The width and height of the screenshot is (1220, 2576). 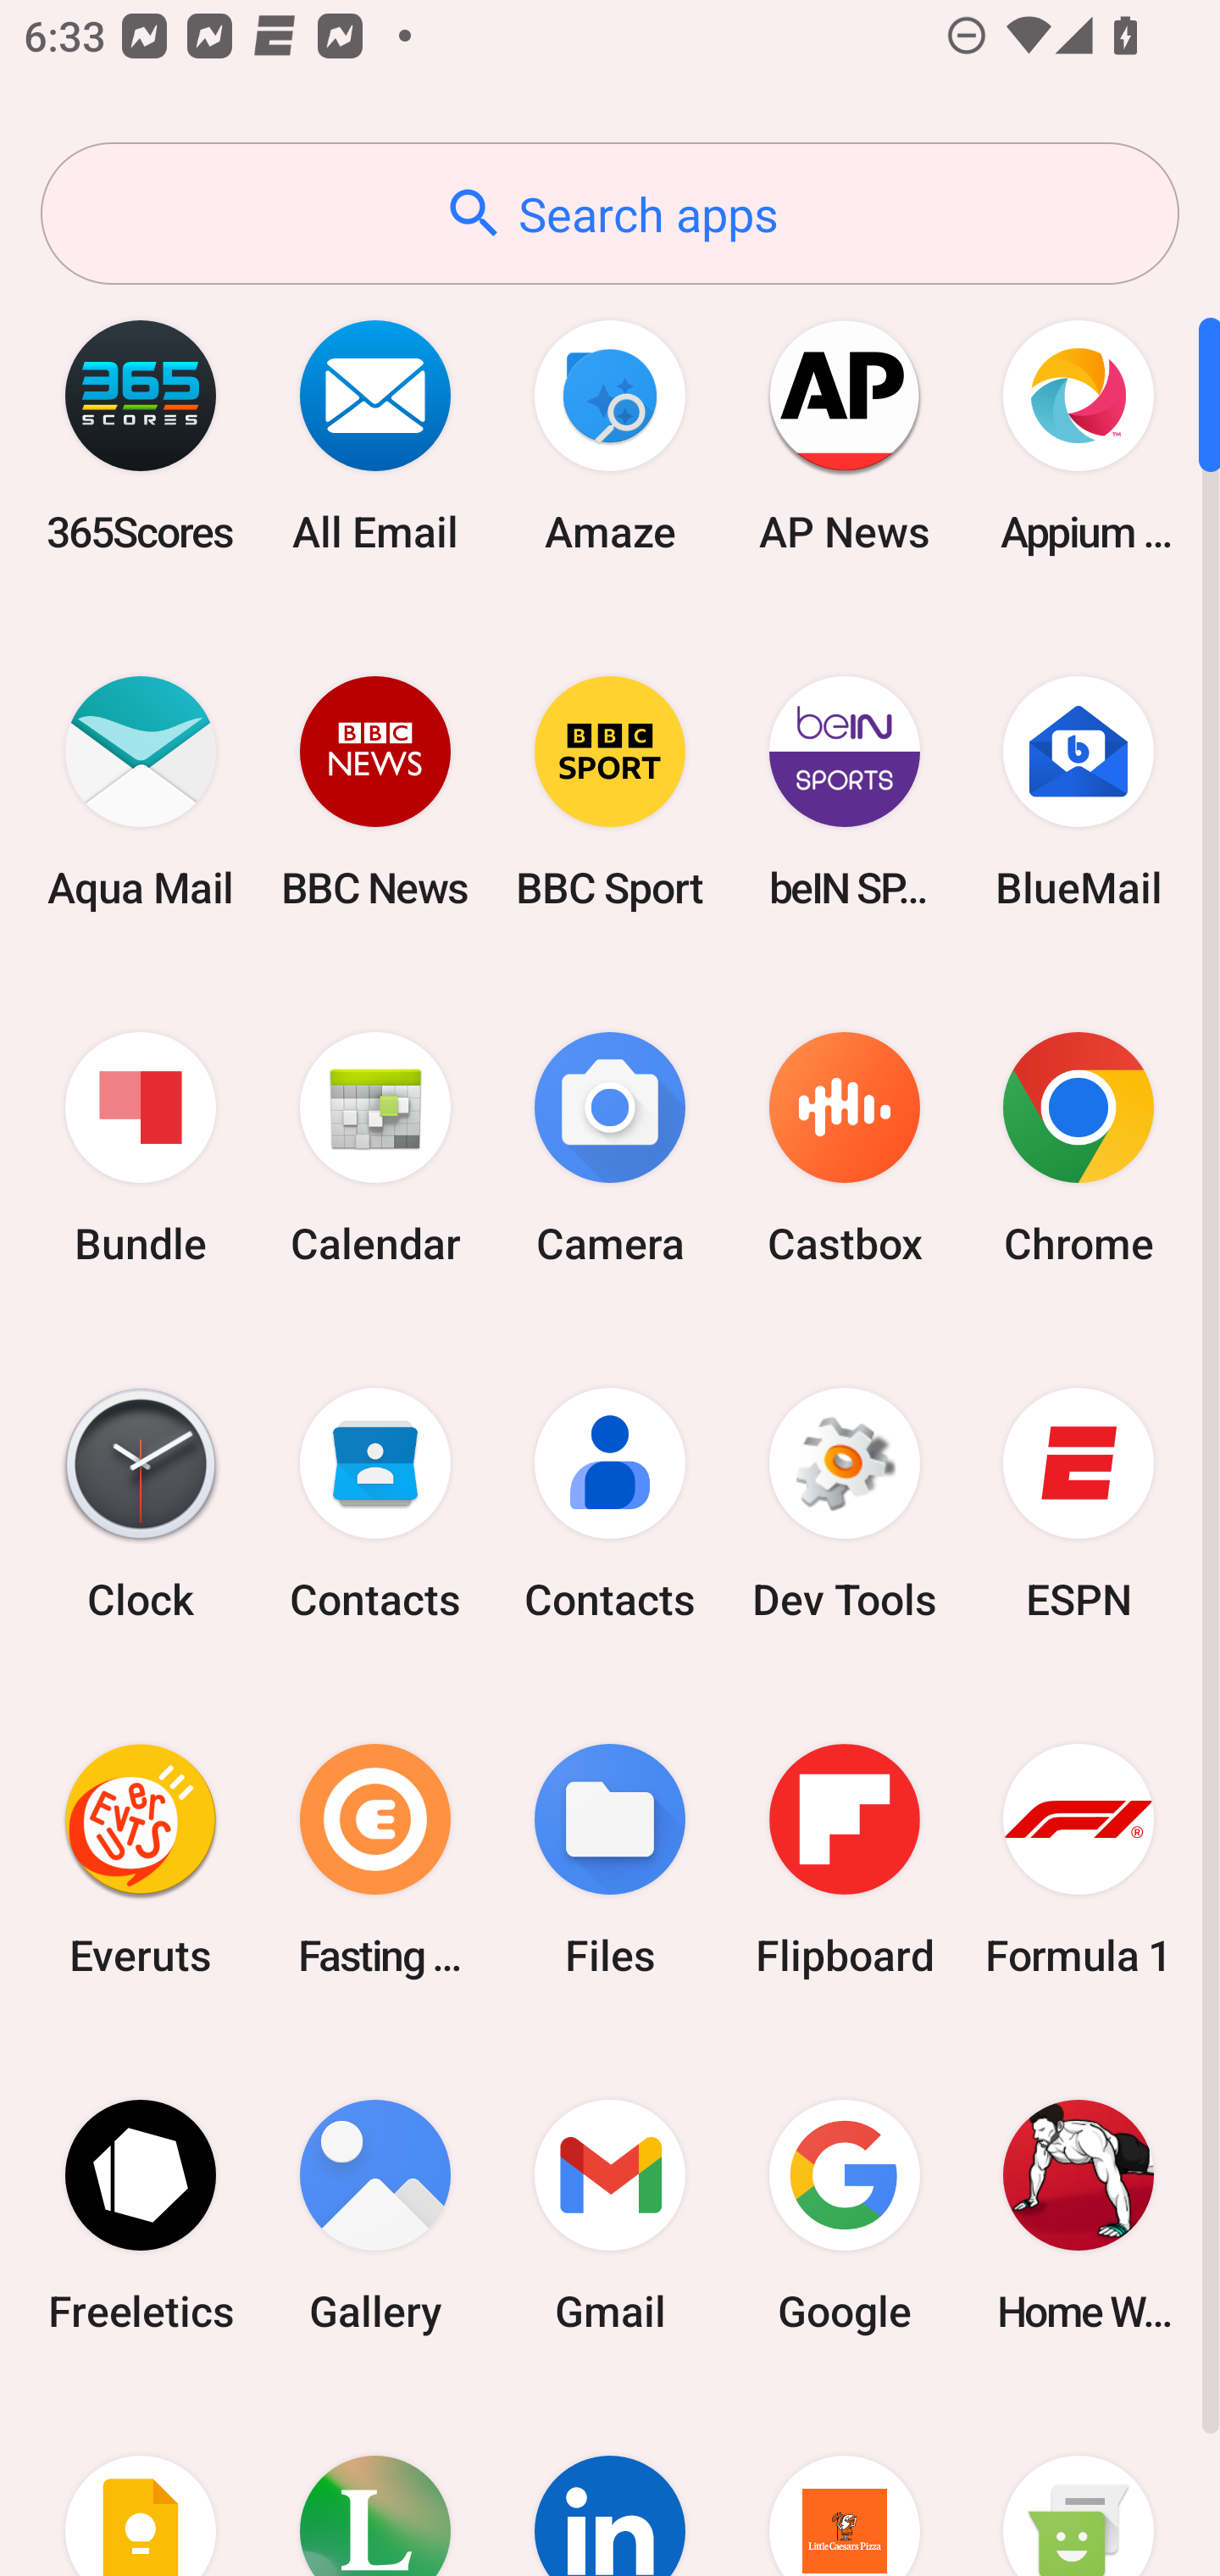 What do you see at coordinates (610, 2215) in the screenshot?
I see `Gmail` at bounding box center [610, 2215].